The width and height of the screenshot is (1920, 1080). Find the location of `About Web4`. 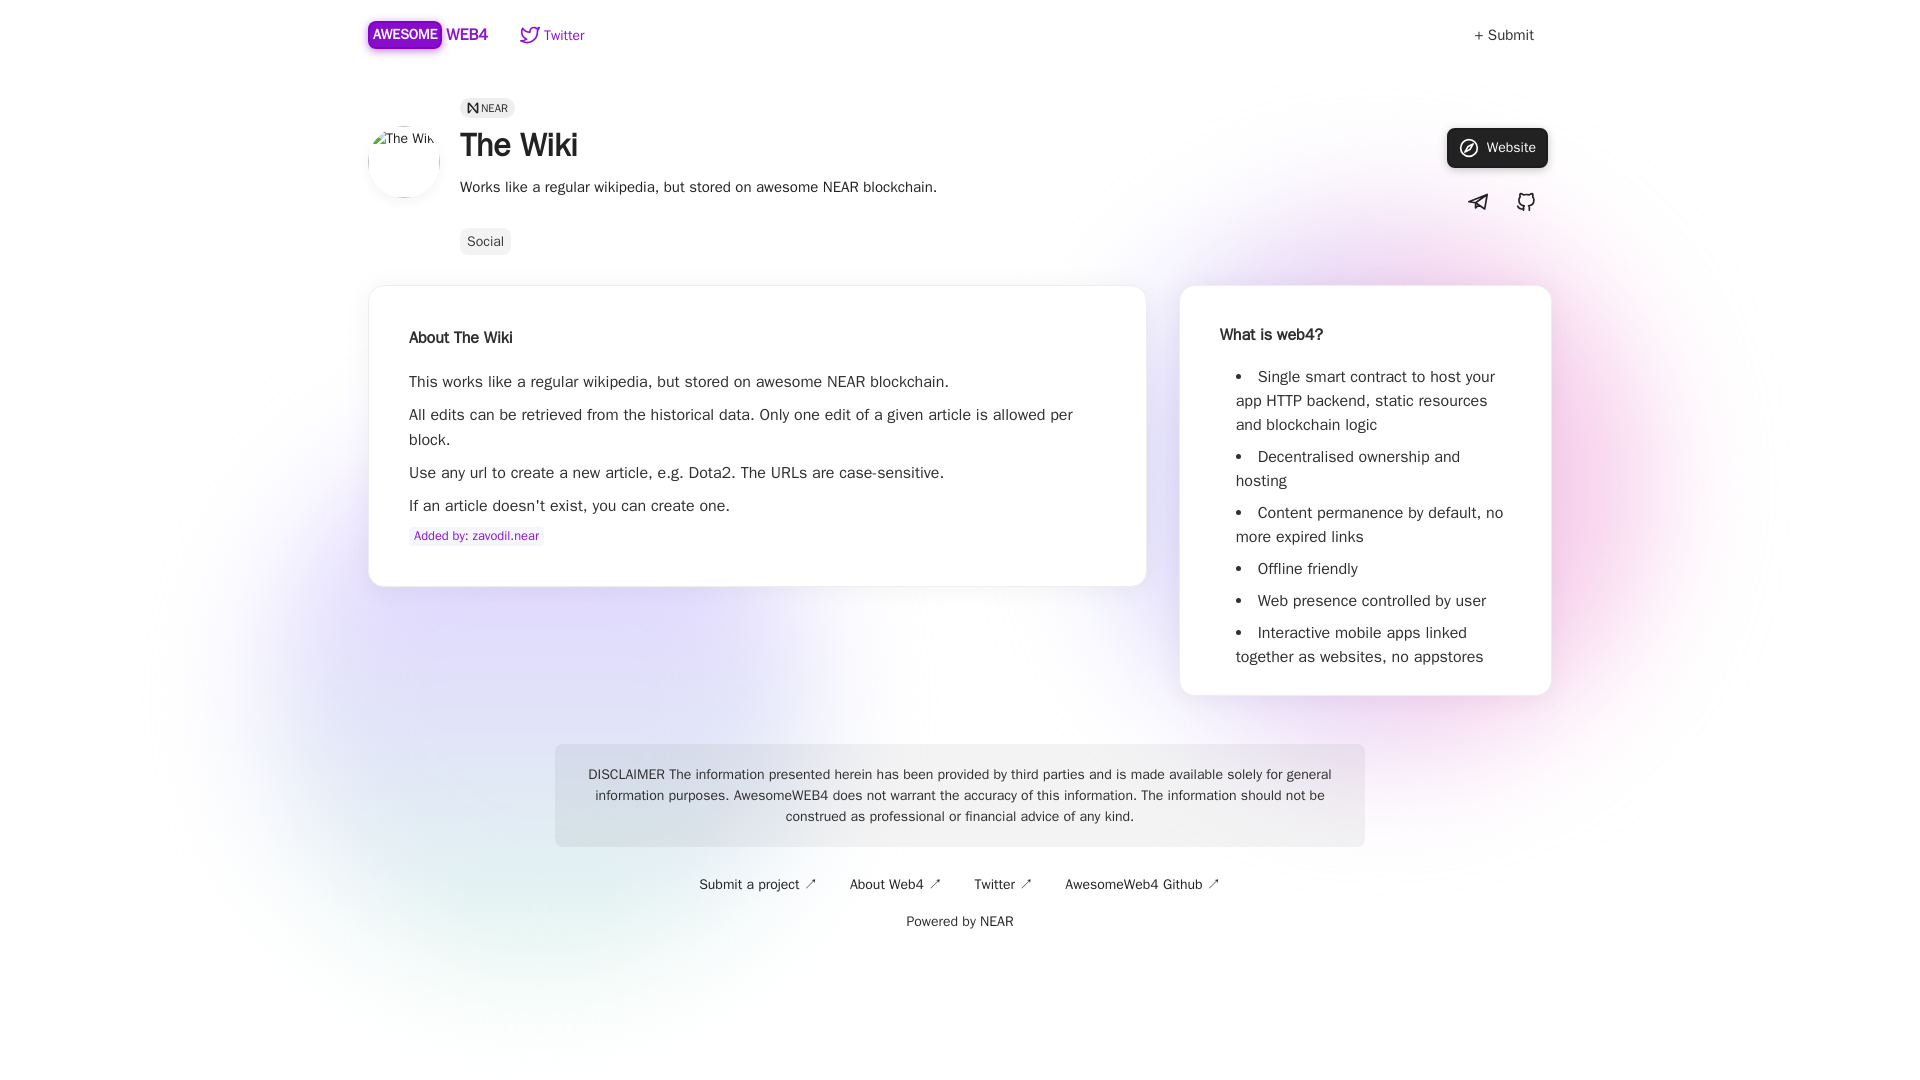

About Web4 is located at coordinates (896, 884).